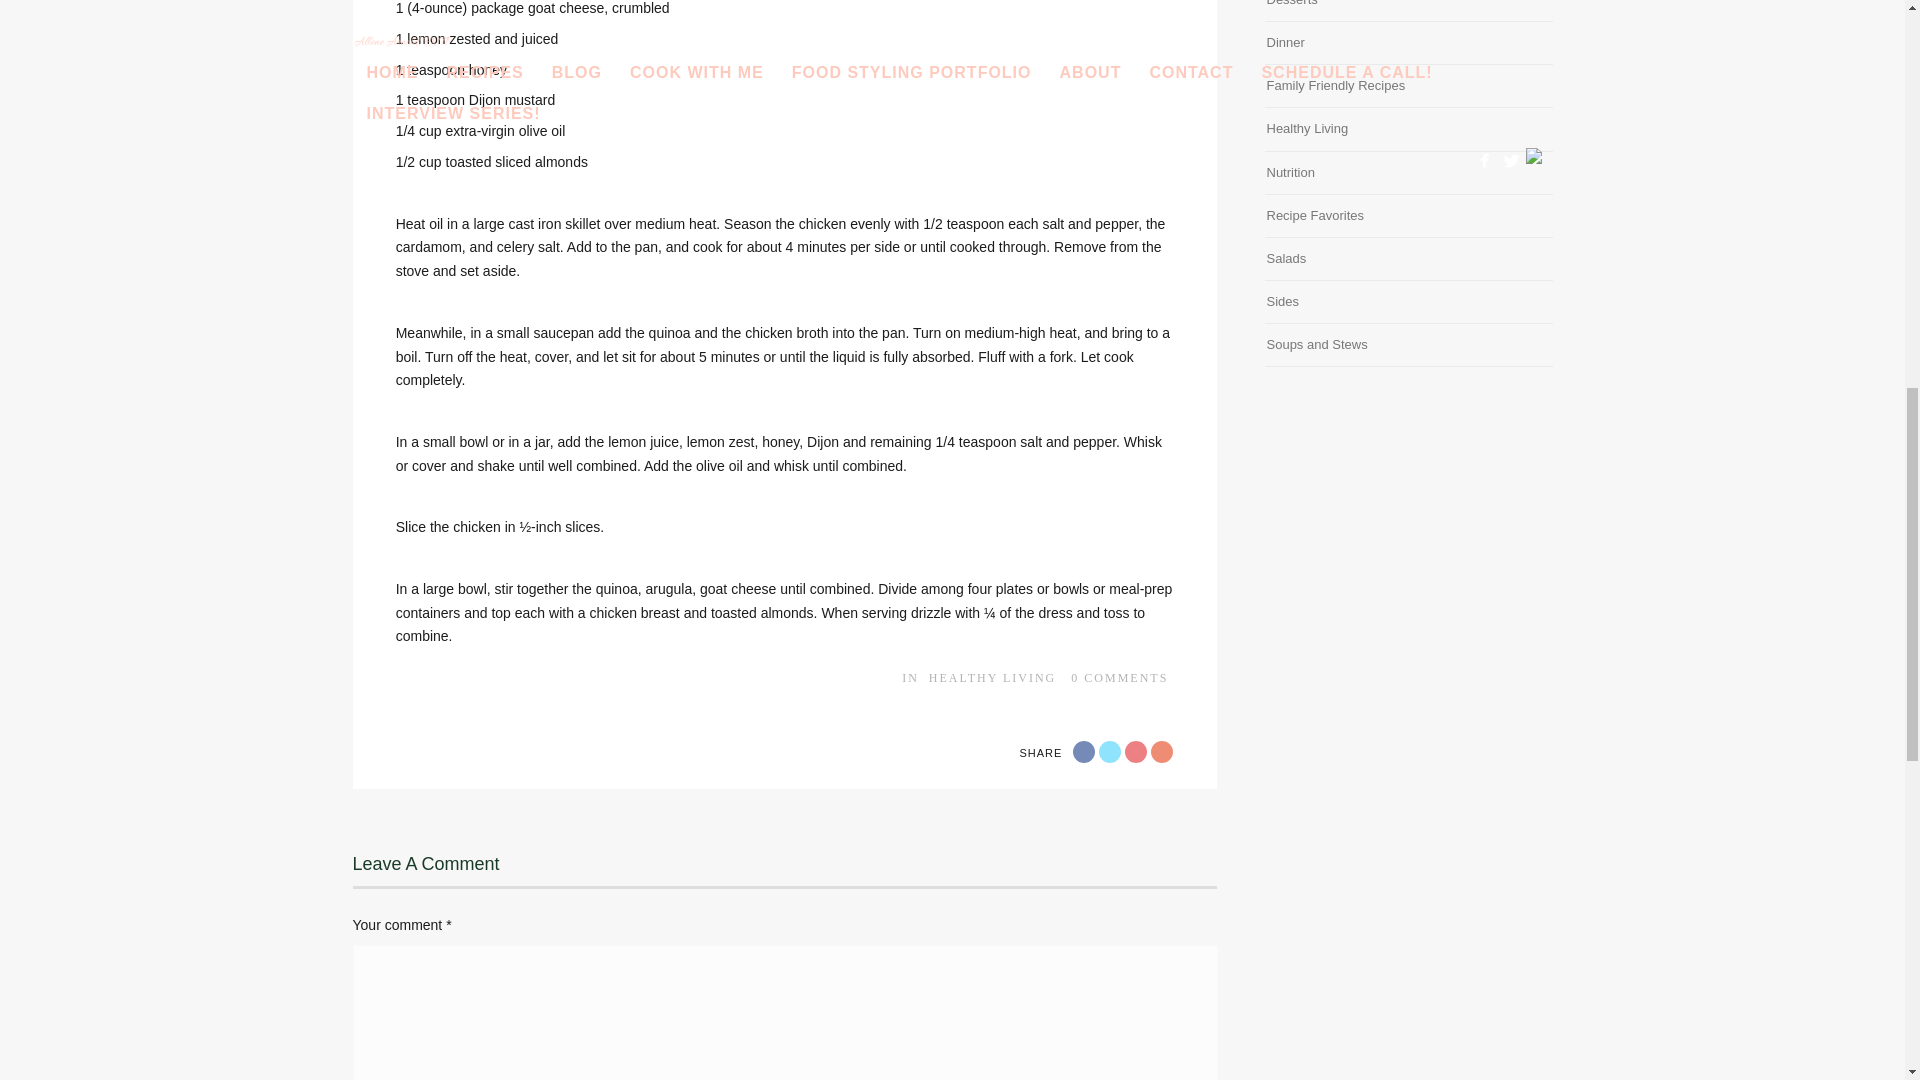 Image resolution: width=1920 pixels, height=1080 pixels. What do you see at coordinates (1316, 344) in the screenshot?
I see `Soups and Stews` at bounding box center [1316, 344].